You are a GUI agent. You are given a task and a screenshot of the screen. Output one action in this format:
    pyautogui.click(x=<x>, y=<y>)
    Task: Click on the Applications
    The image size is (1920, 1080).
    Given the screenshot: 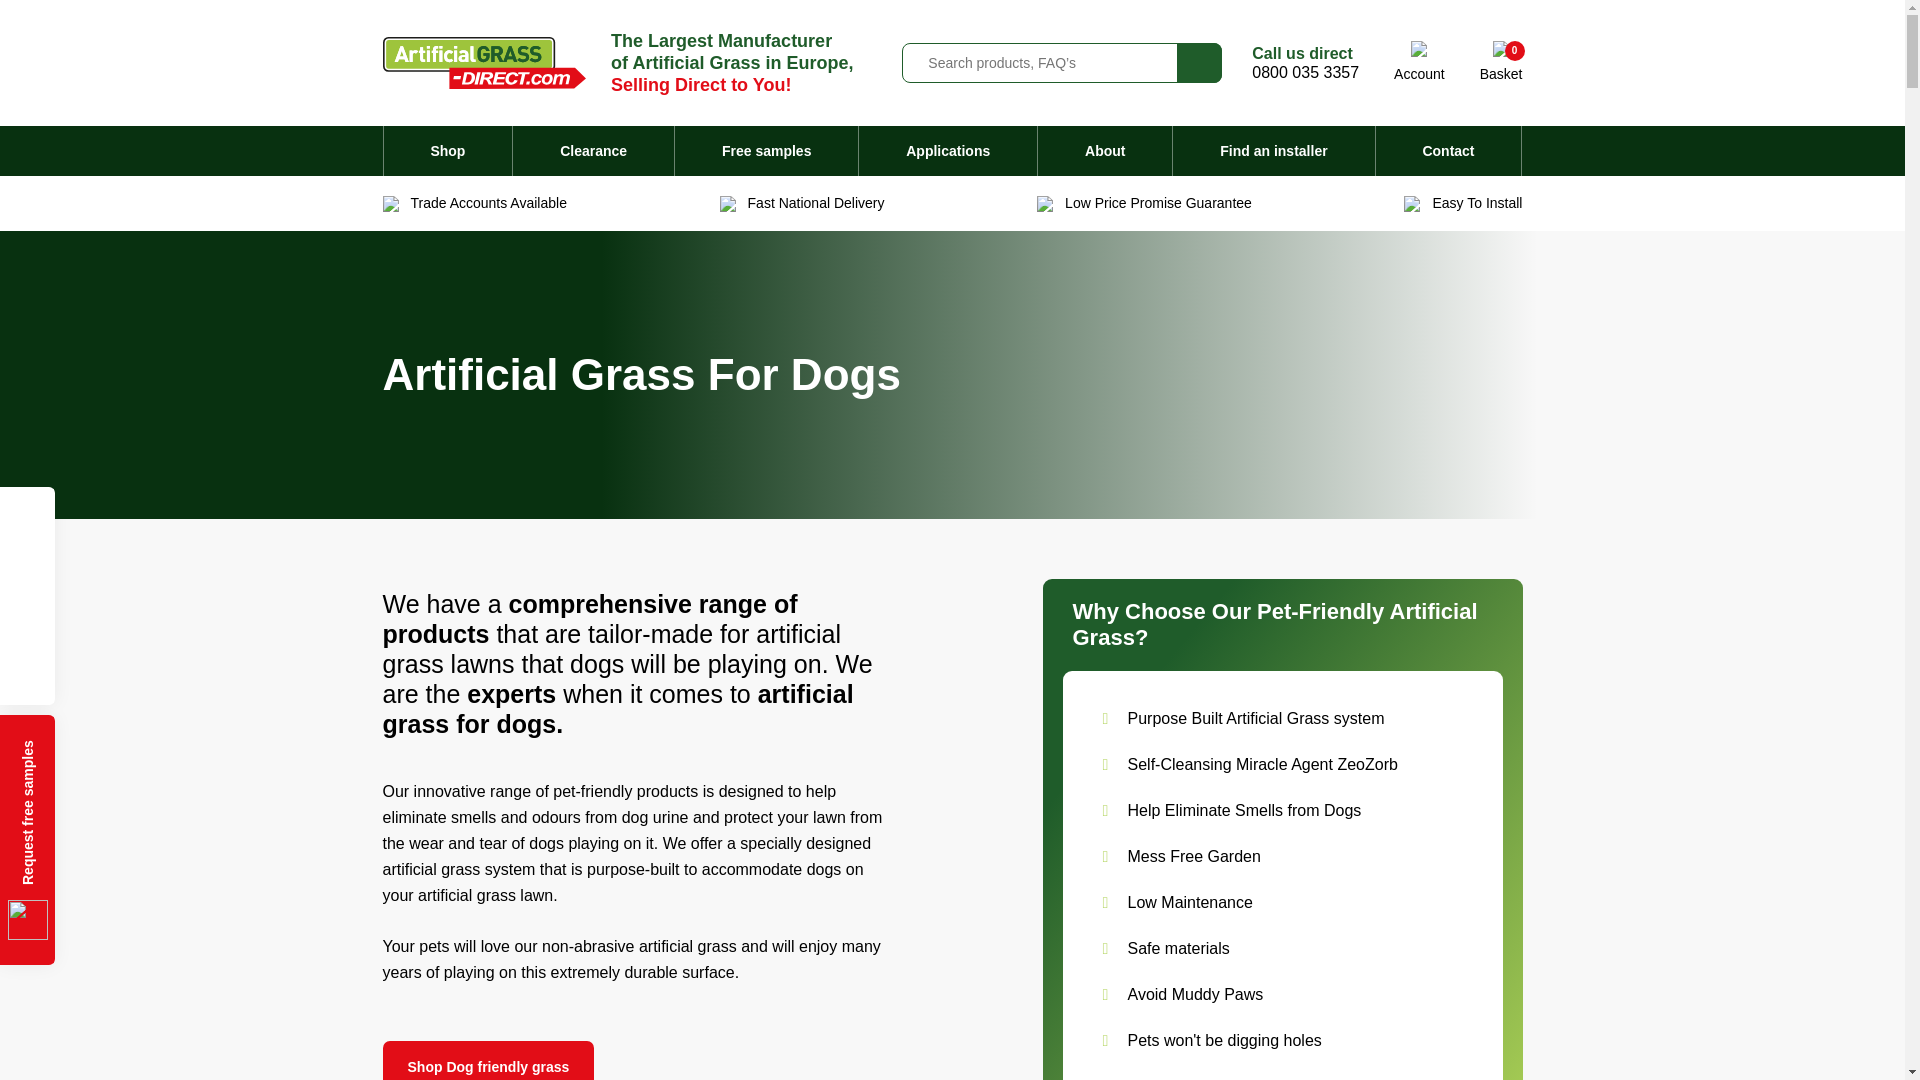 What is the action you would take?
    pyautogui.click(x=448, y=151)
    